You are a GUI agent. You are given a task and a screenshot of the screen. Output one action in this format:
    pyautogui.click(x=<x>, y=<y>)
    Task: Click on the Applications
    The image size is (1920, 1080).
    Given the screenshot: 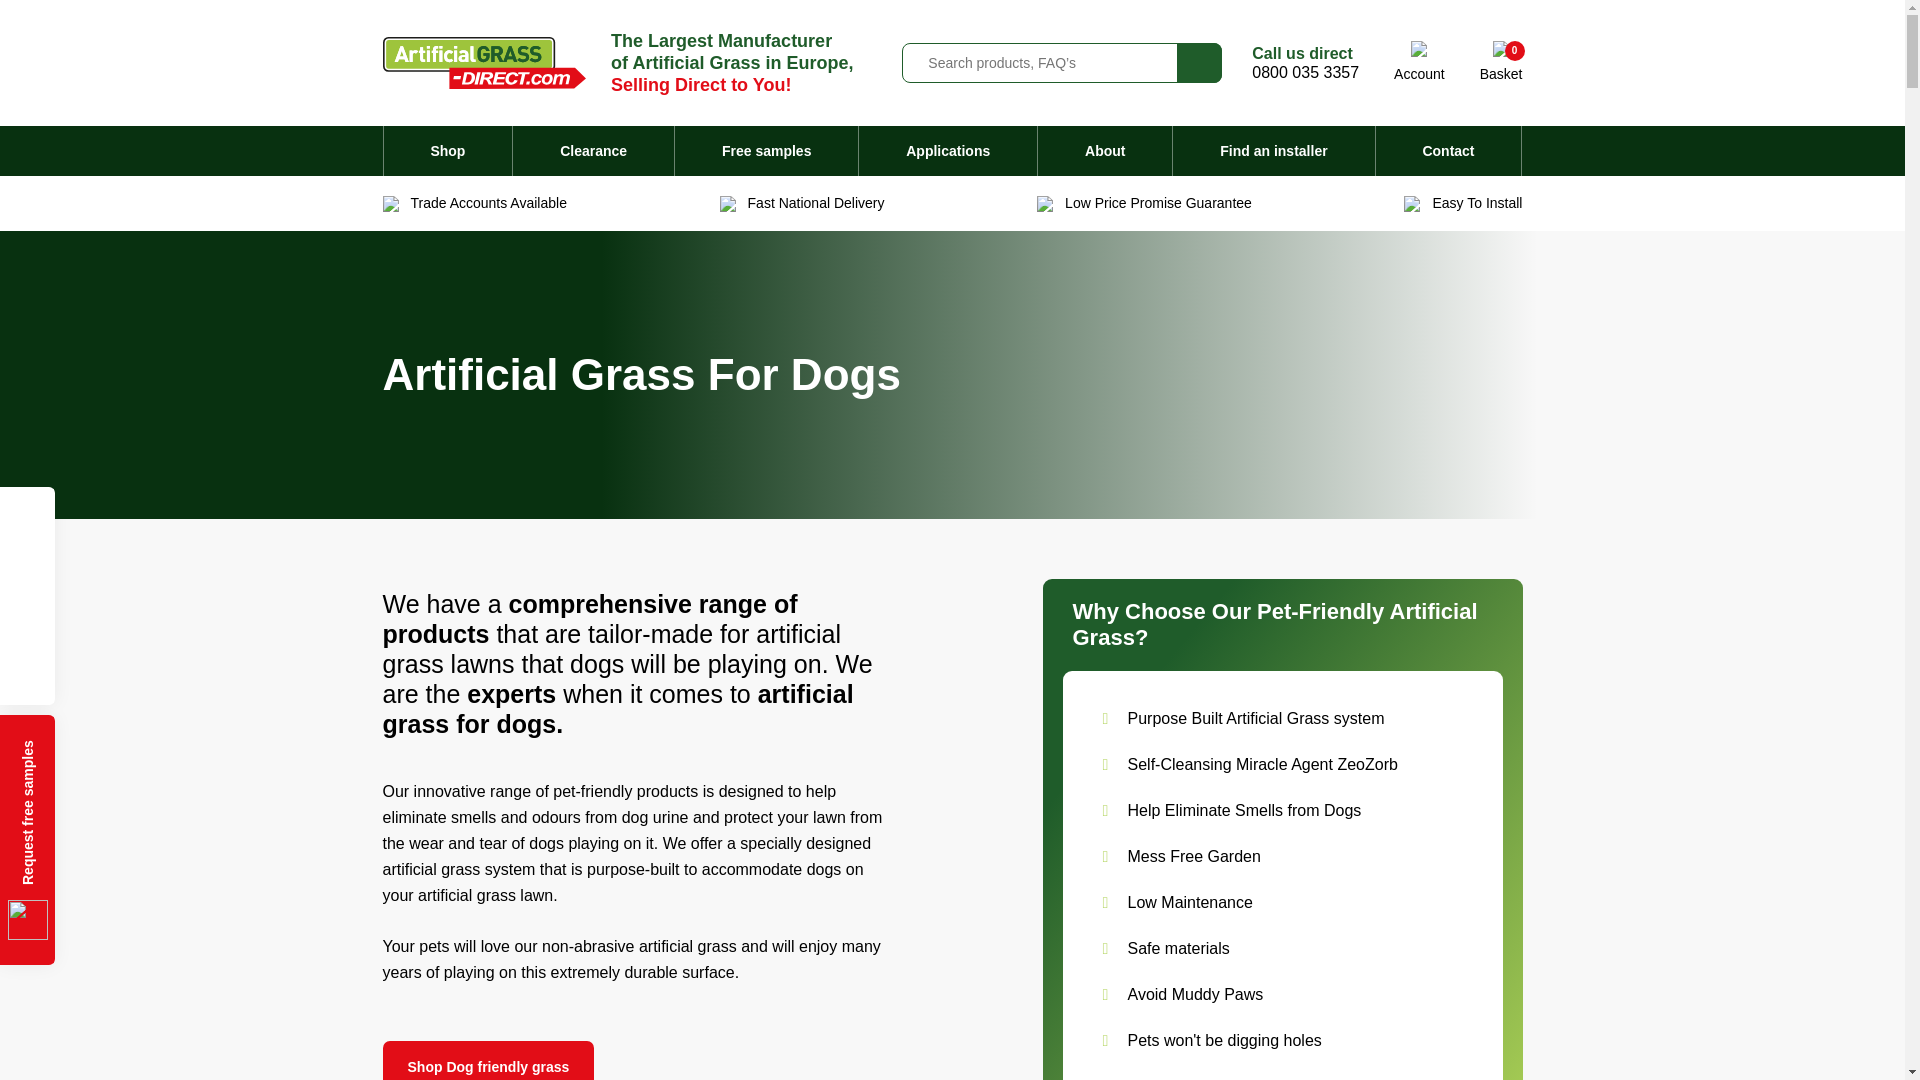 What is the action you would take?
    pyautogui.click(x=448, y=151)
    